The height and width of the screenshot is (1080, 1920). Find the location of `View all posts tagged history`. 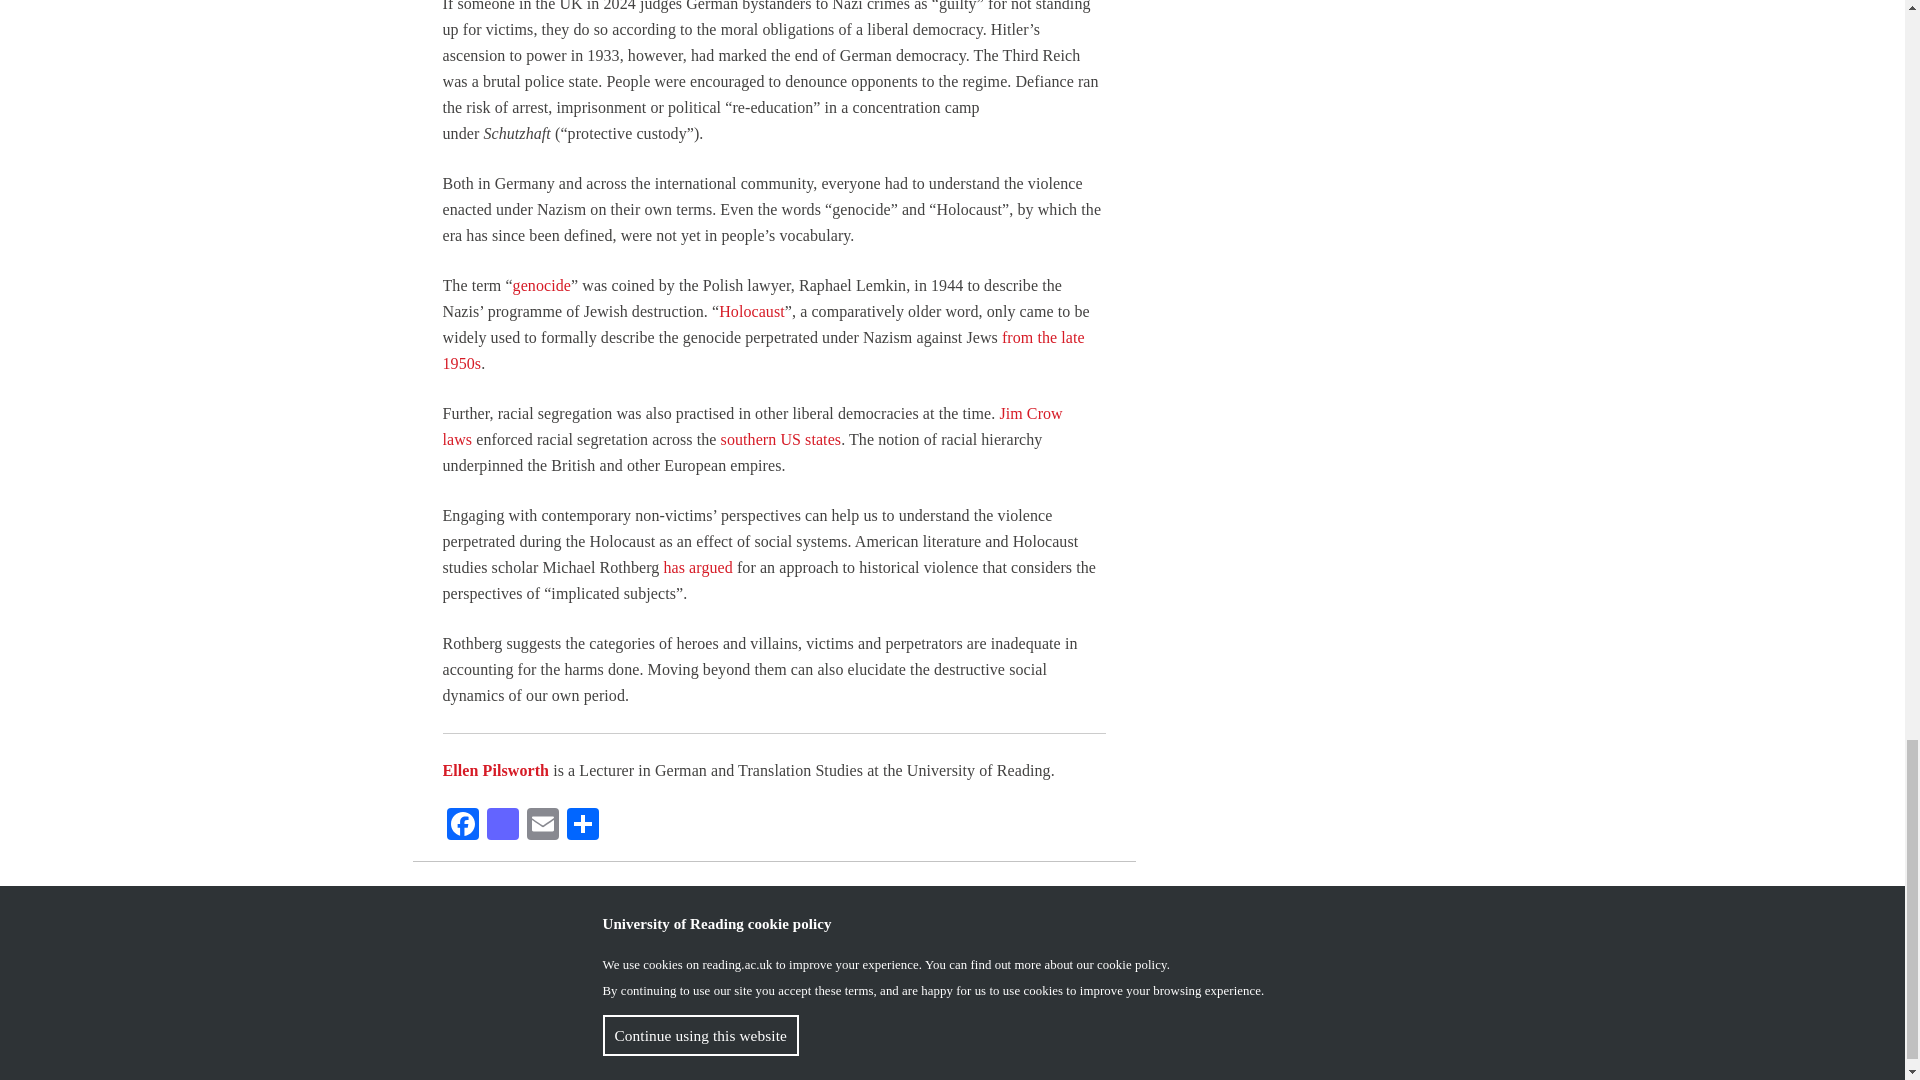

View all posts tagged history is located at coordinates (770, 900).